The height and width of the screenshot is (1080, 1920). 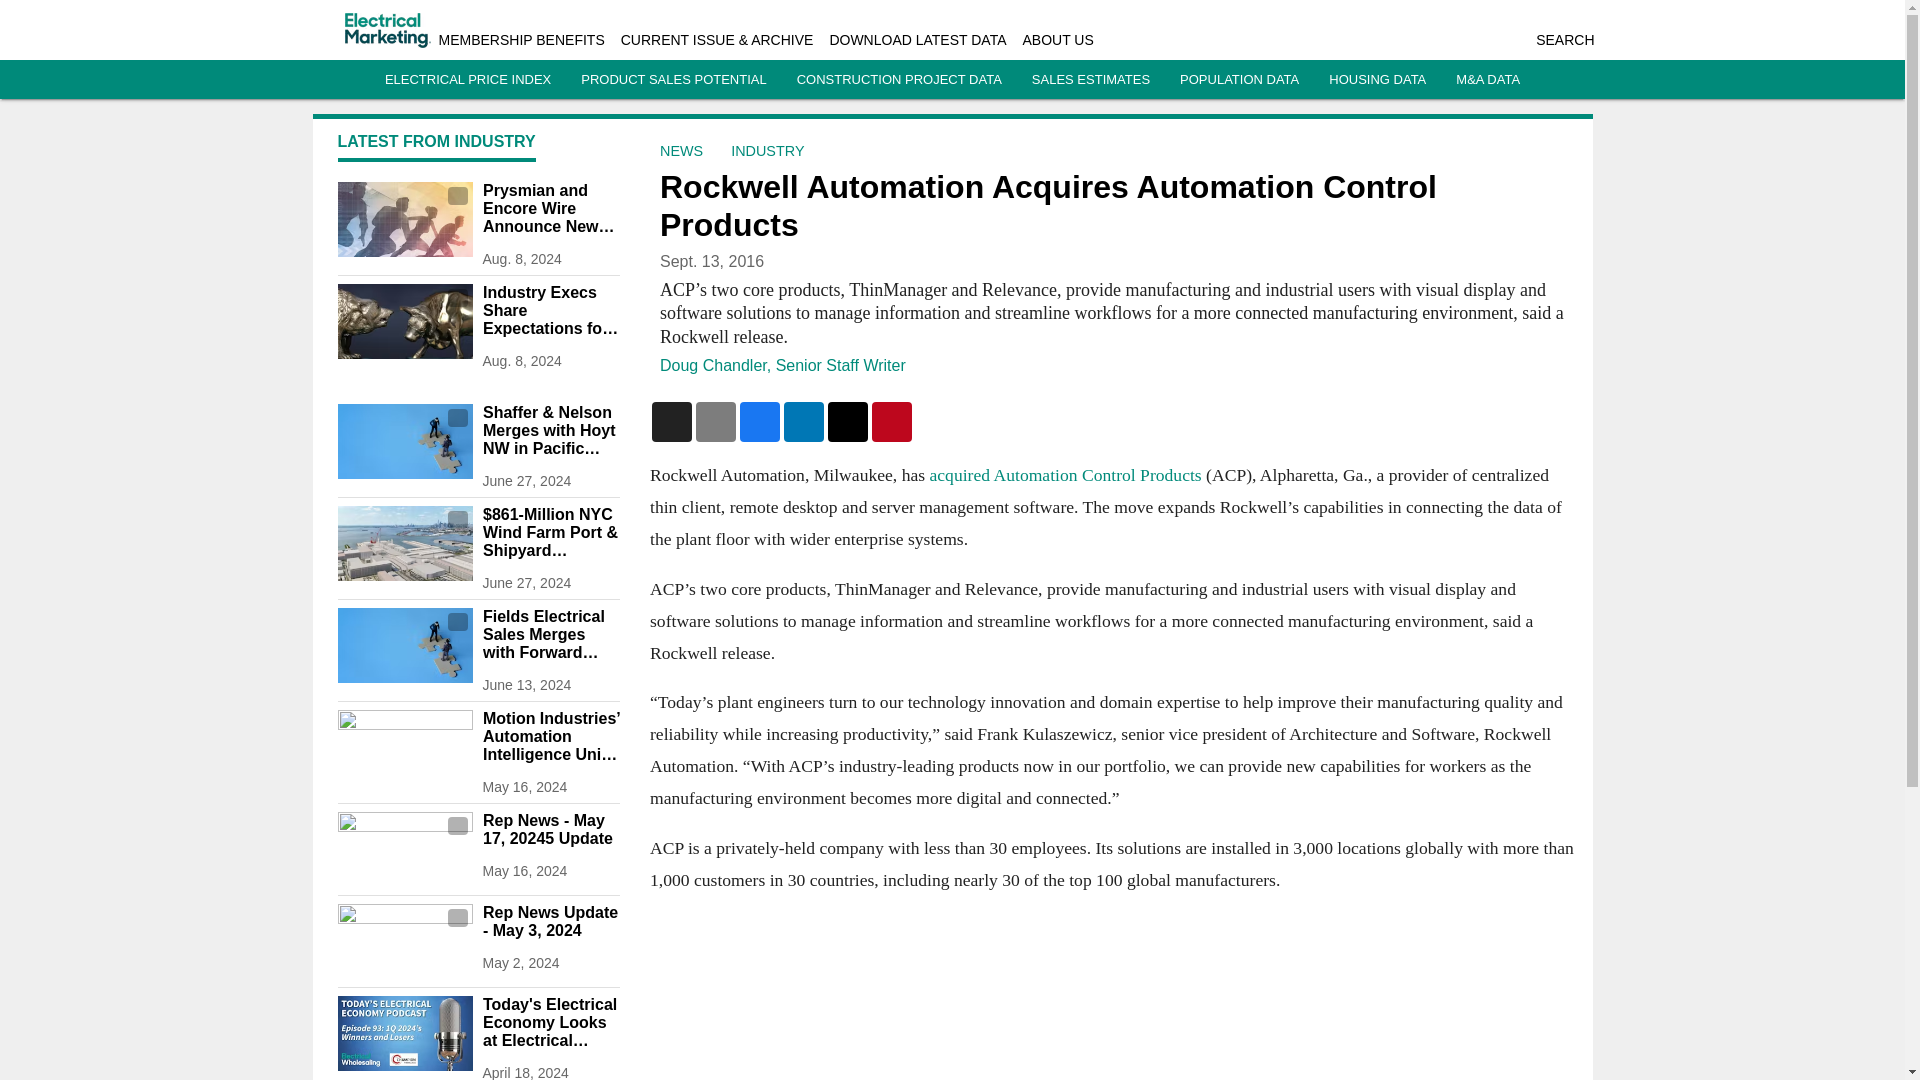 I want to click on ELECTRICAL PRICE INDEX, so click(x=468, y=80).